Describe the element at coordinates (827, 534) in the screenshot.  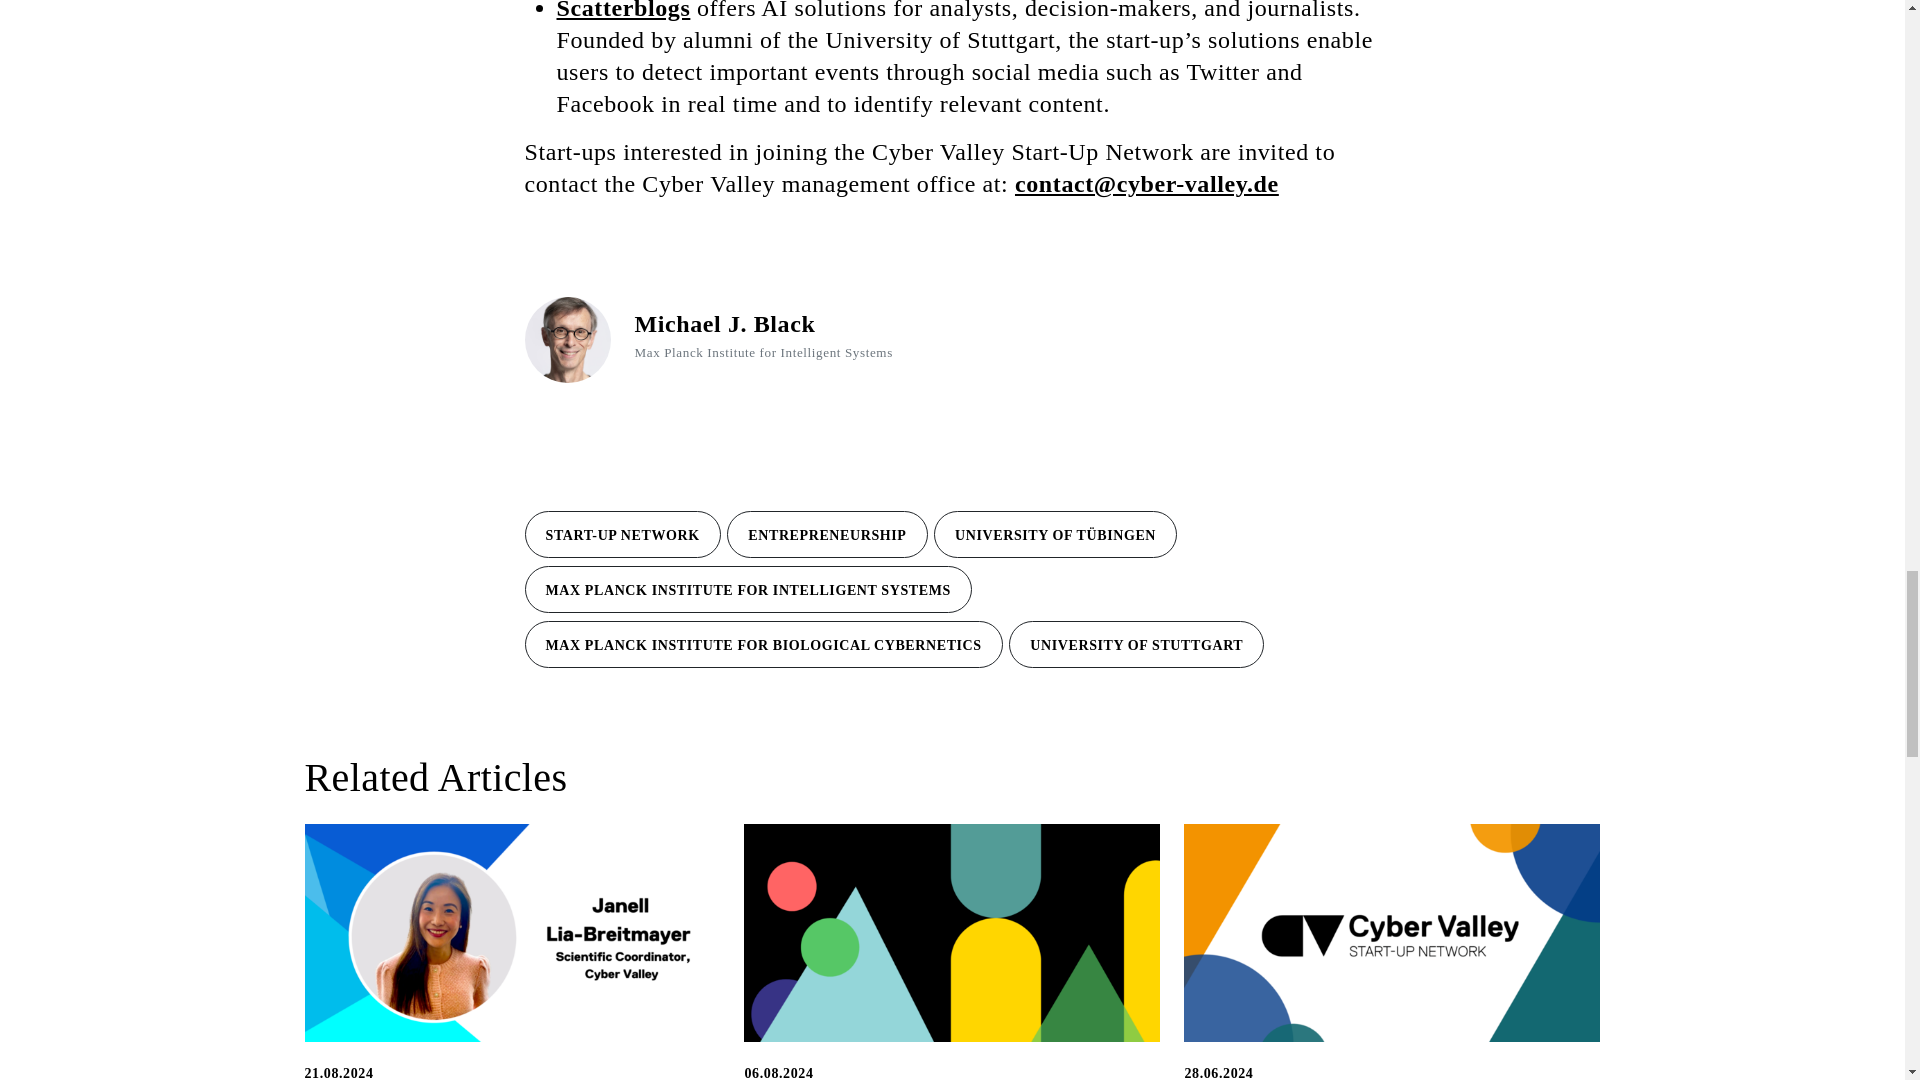
I see `ENTREPRENEURSHIP` at that location.